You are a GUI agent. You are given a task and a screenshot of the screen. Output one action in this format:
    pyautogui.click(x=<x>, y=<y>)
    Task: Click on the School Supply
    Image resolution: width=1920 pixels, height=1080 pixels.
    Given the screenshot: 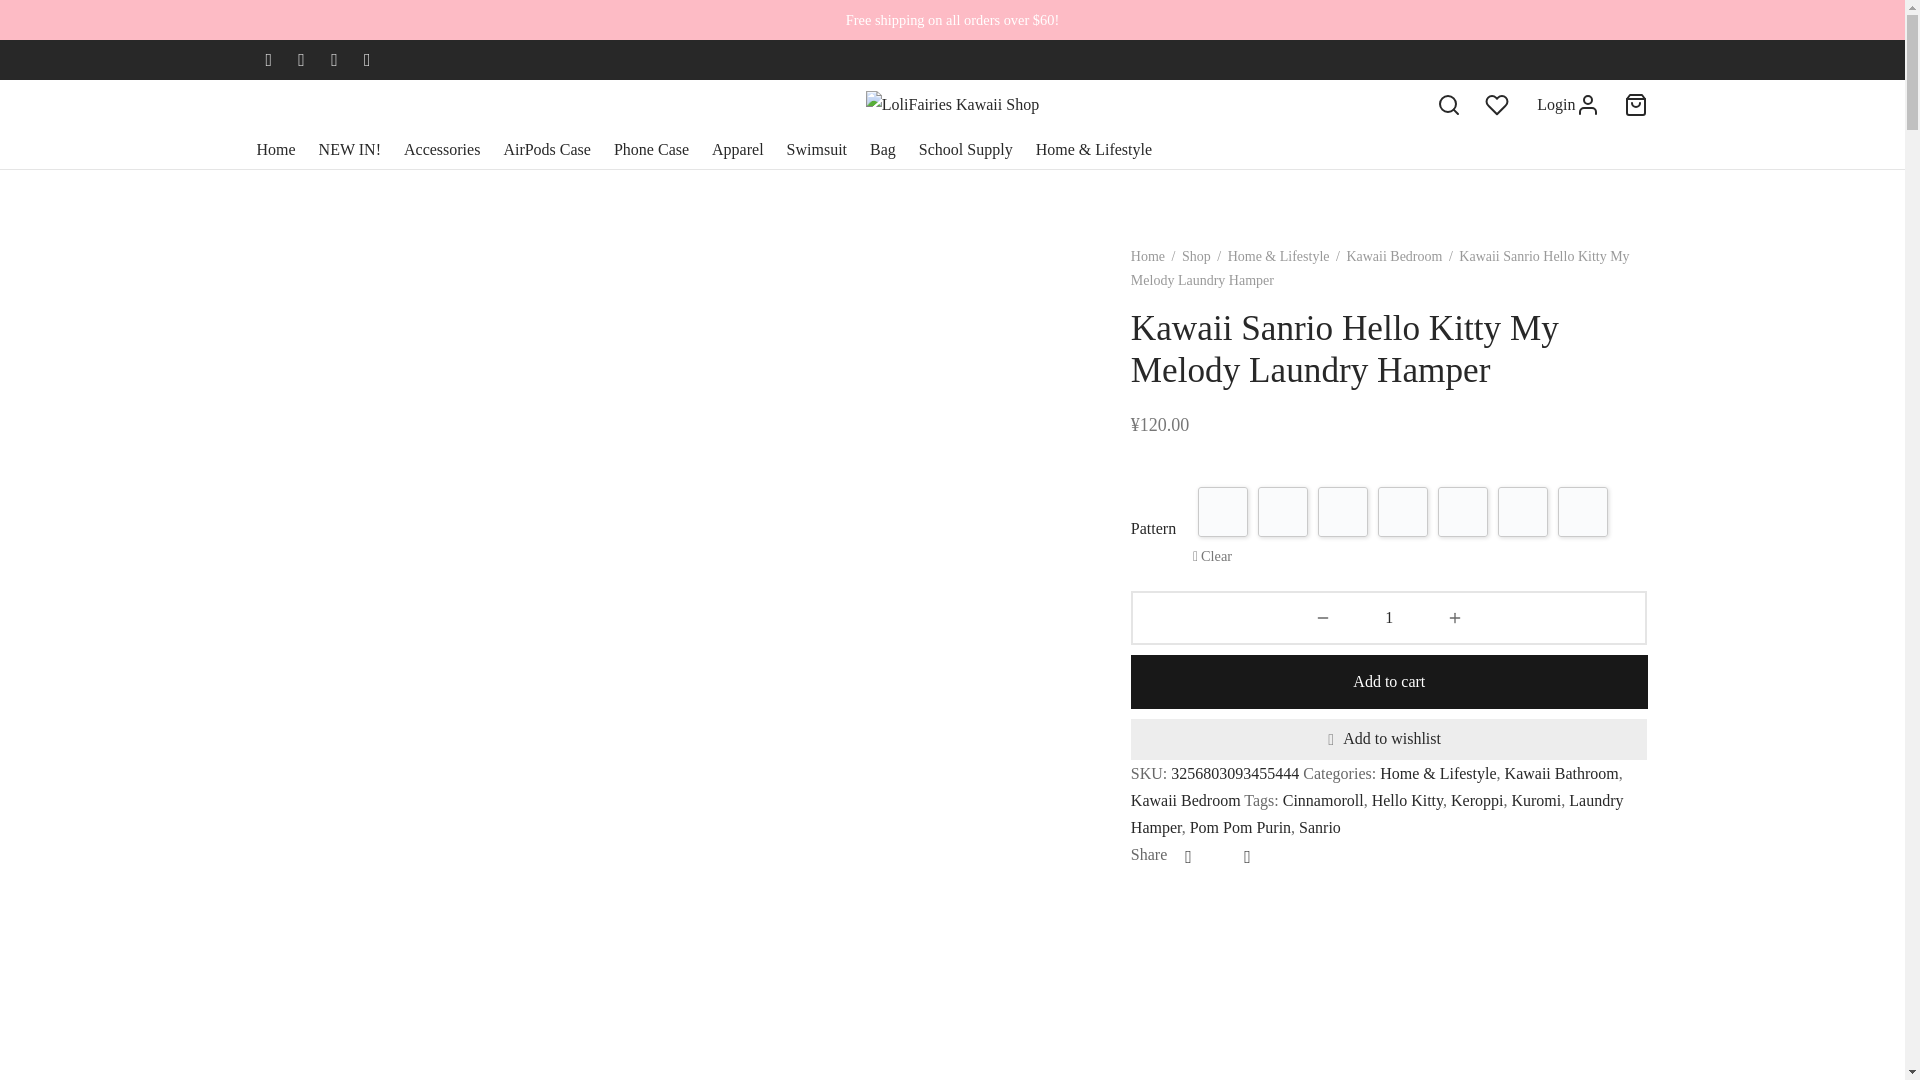 What is the action you would take?
    pyautogui.click(x=966, y=150)
    